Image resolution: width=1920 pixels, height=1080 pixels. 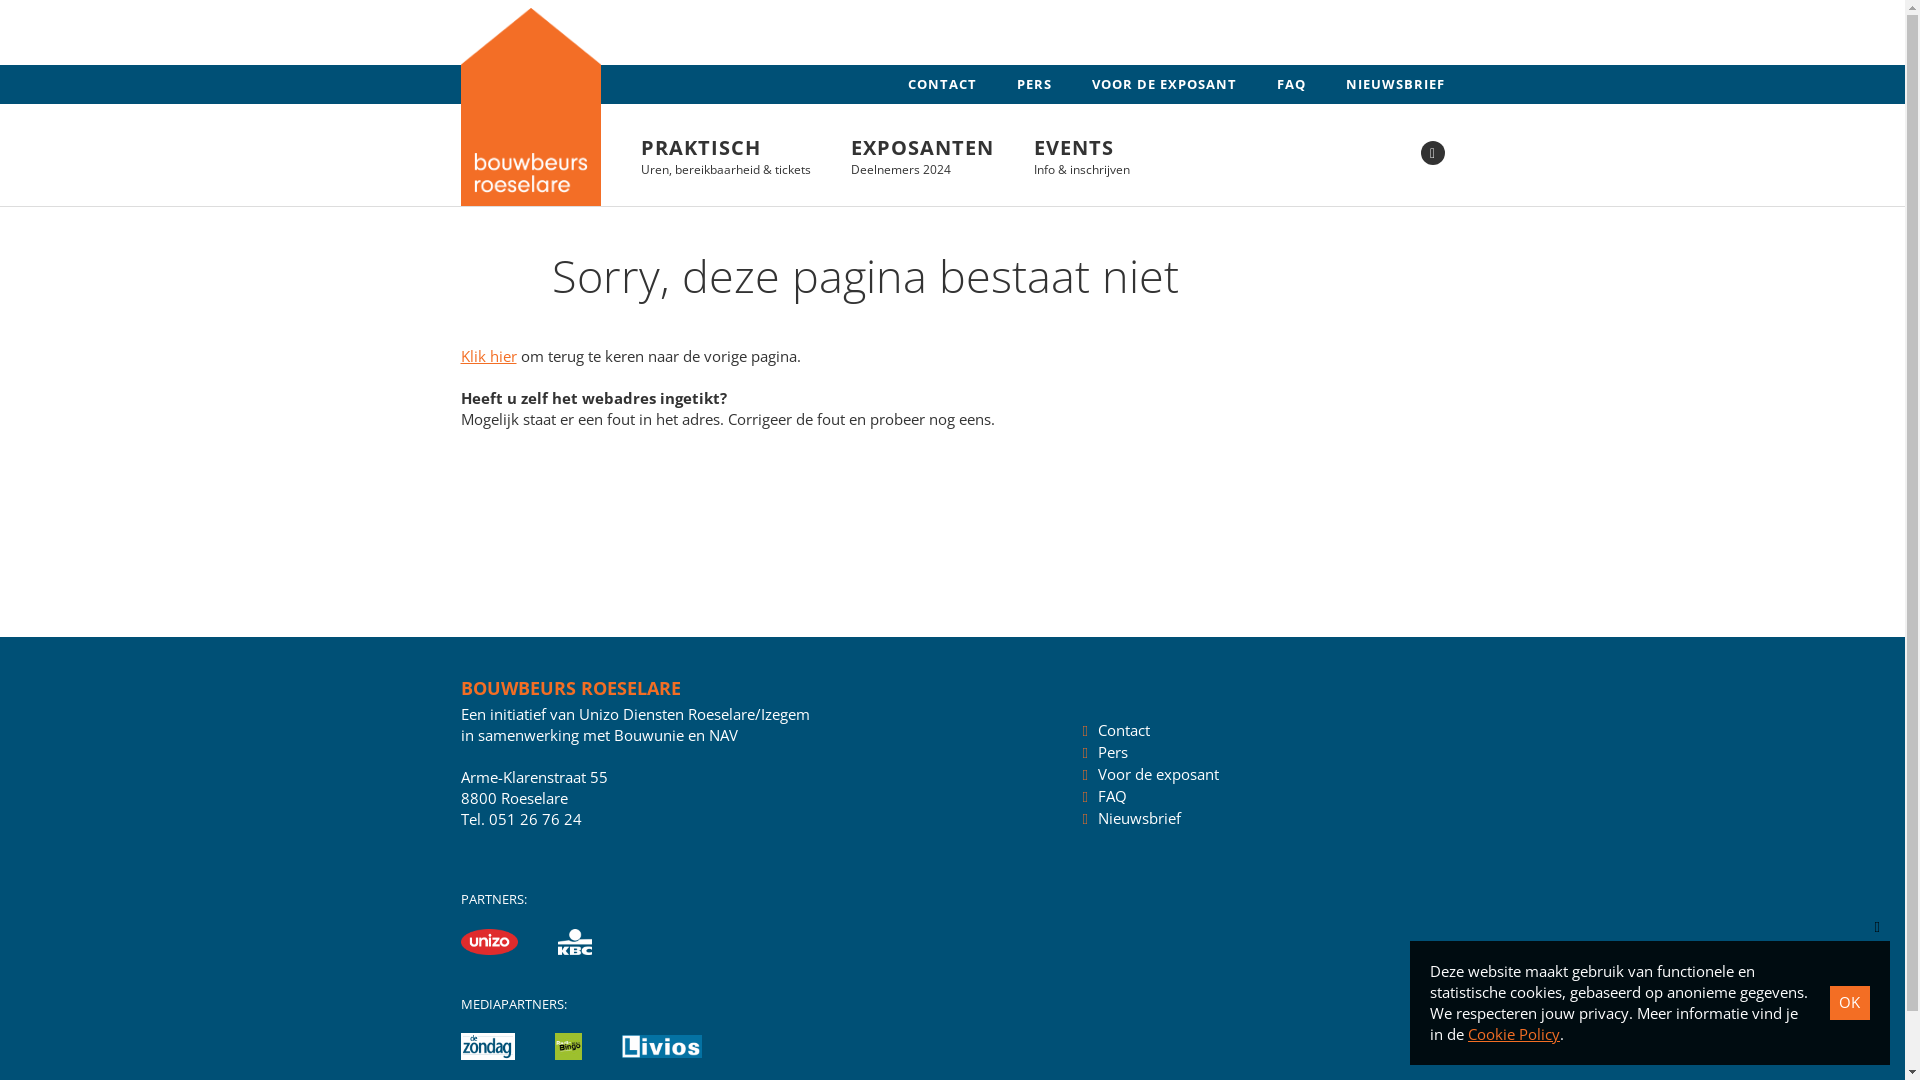 What do you see at coordinates (1158, 774) in the screenshot?
I see `Voor de exposant` at bounding box center [1158, 774].